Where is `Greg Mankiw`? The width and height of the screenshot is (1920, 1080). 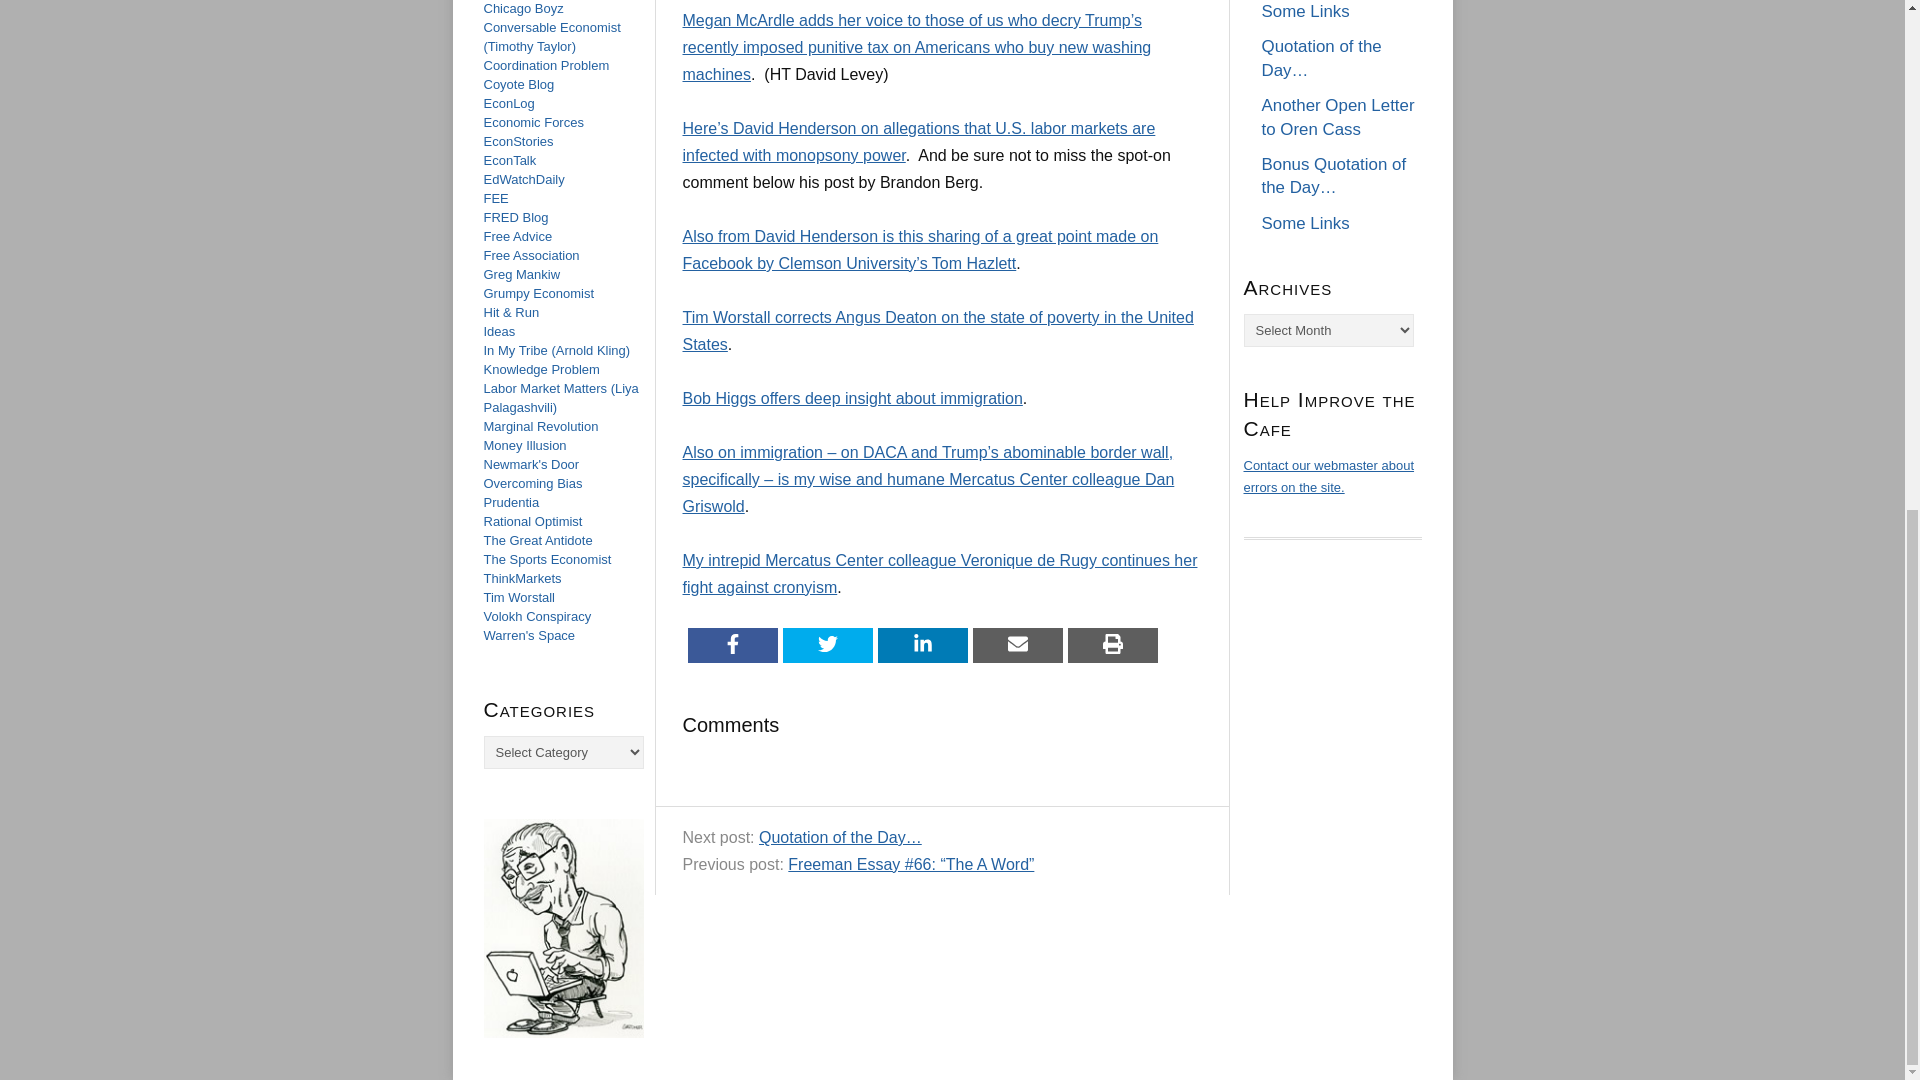
Greg Mankiw is located at coordinates (522, 274).